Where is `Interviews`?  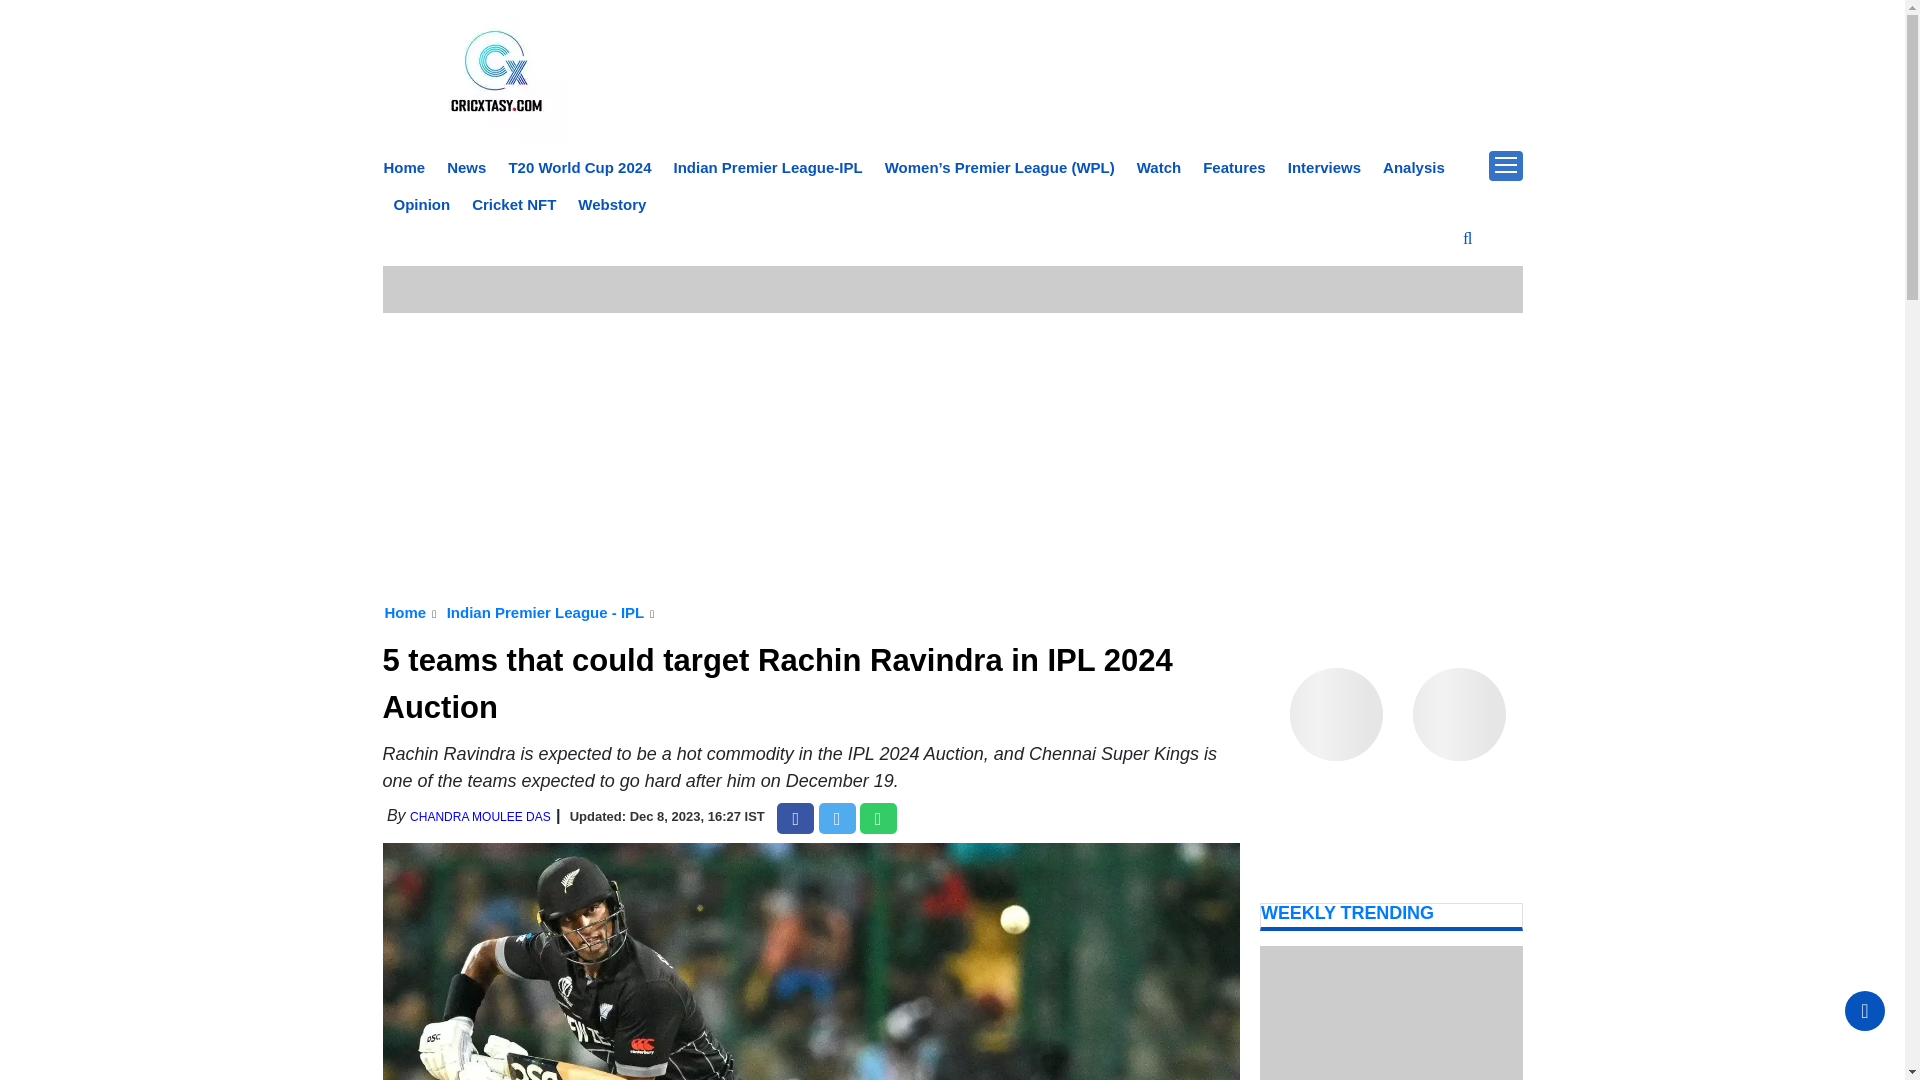
Interviews is located at coordinates (1324, 167).